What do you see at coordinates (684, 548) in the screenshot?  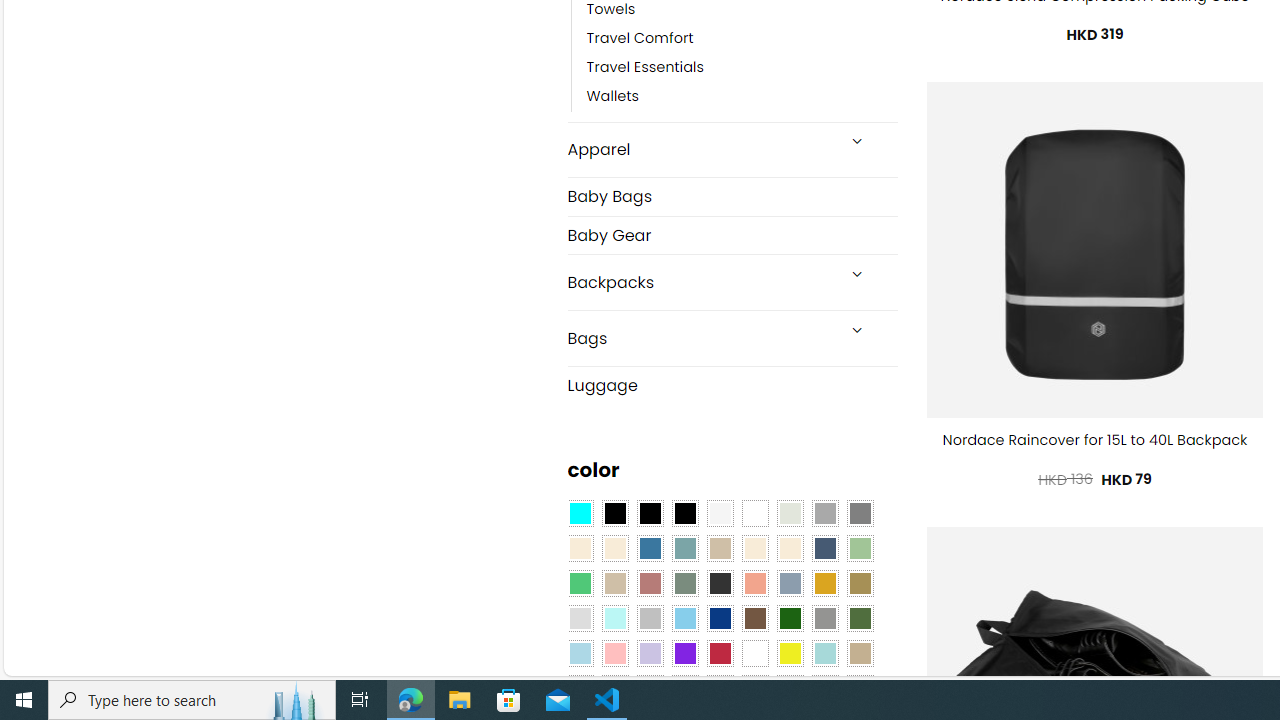 I see `Blue Sage` at bounding box center [684, 548].